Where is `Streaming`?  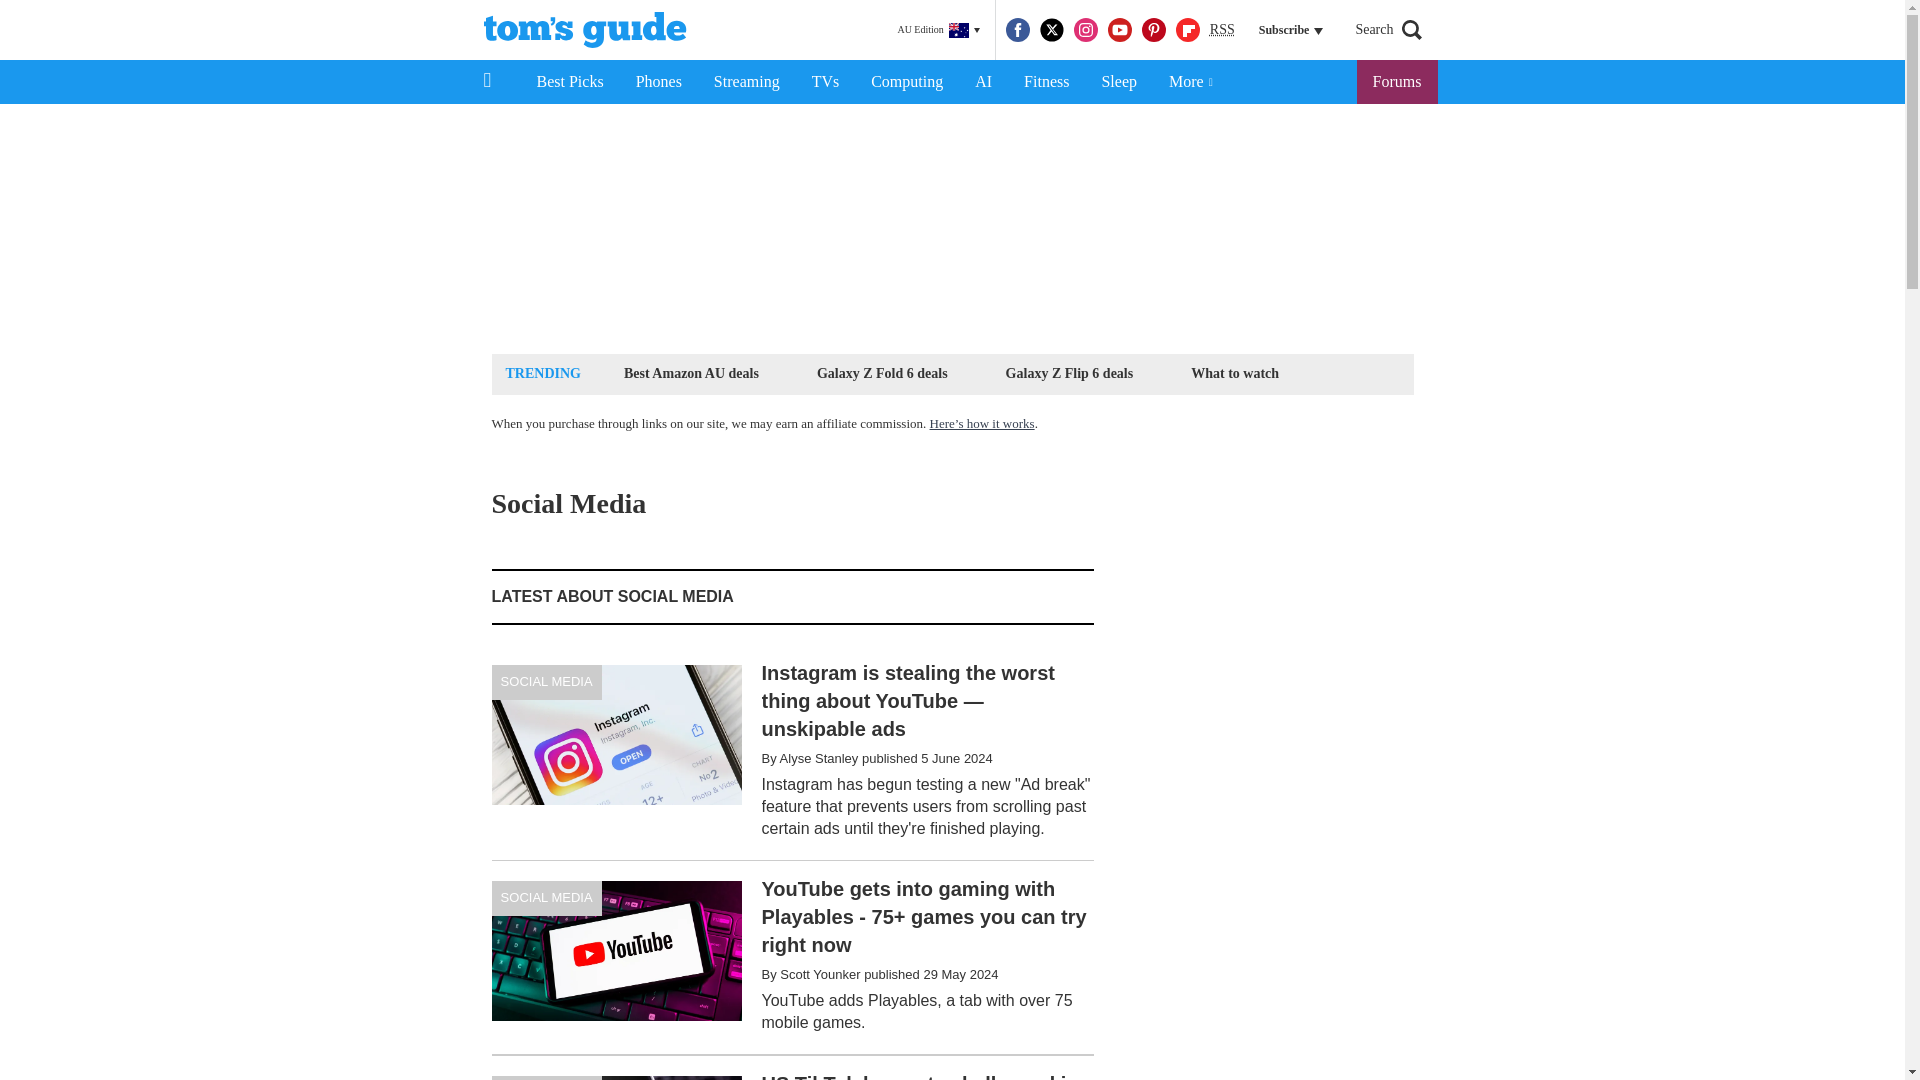
Streaming is located at coordinates (747, 82).